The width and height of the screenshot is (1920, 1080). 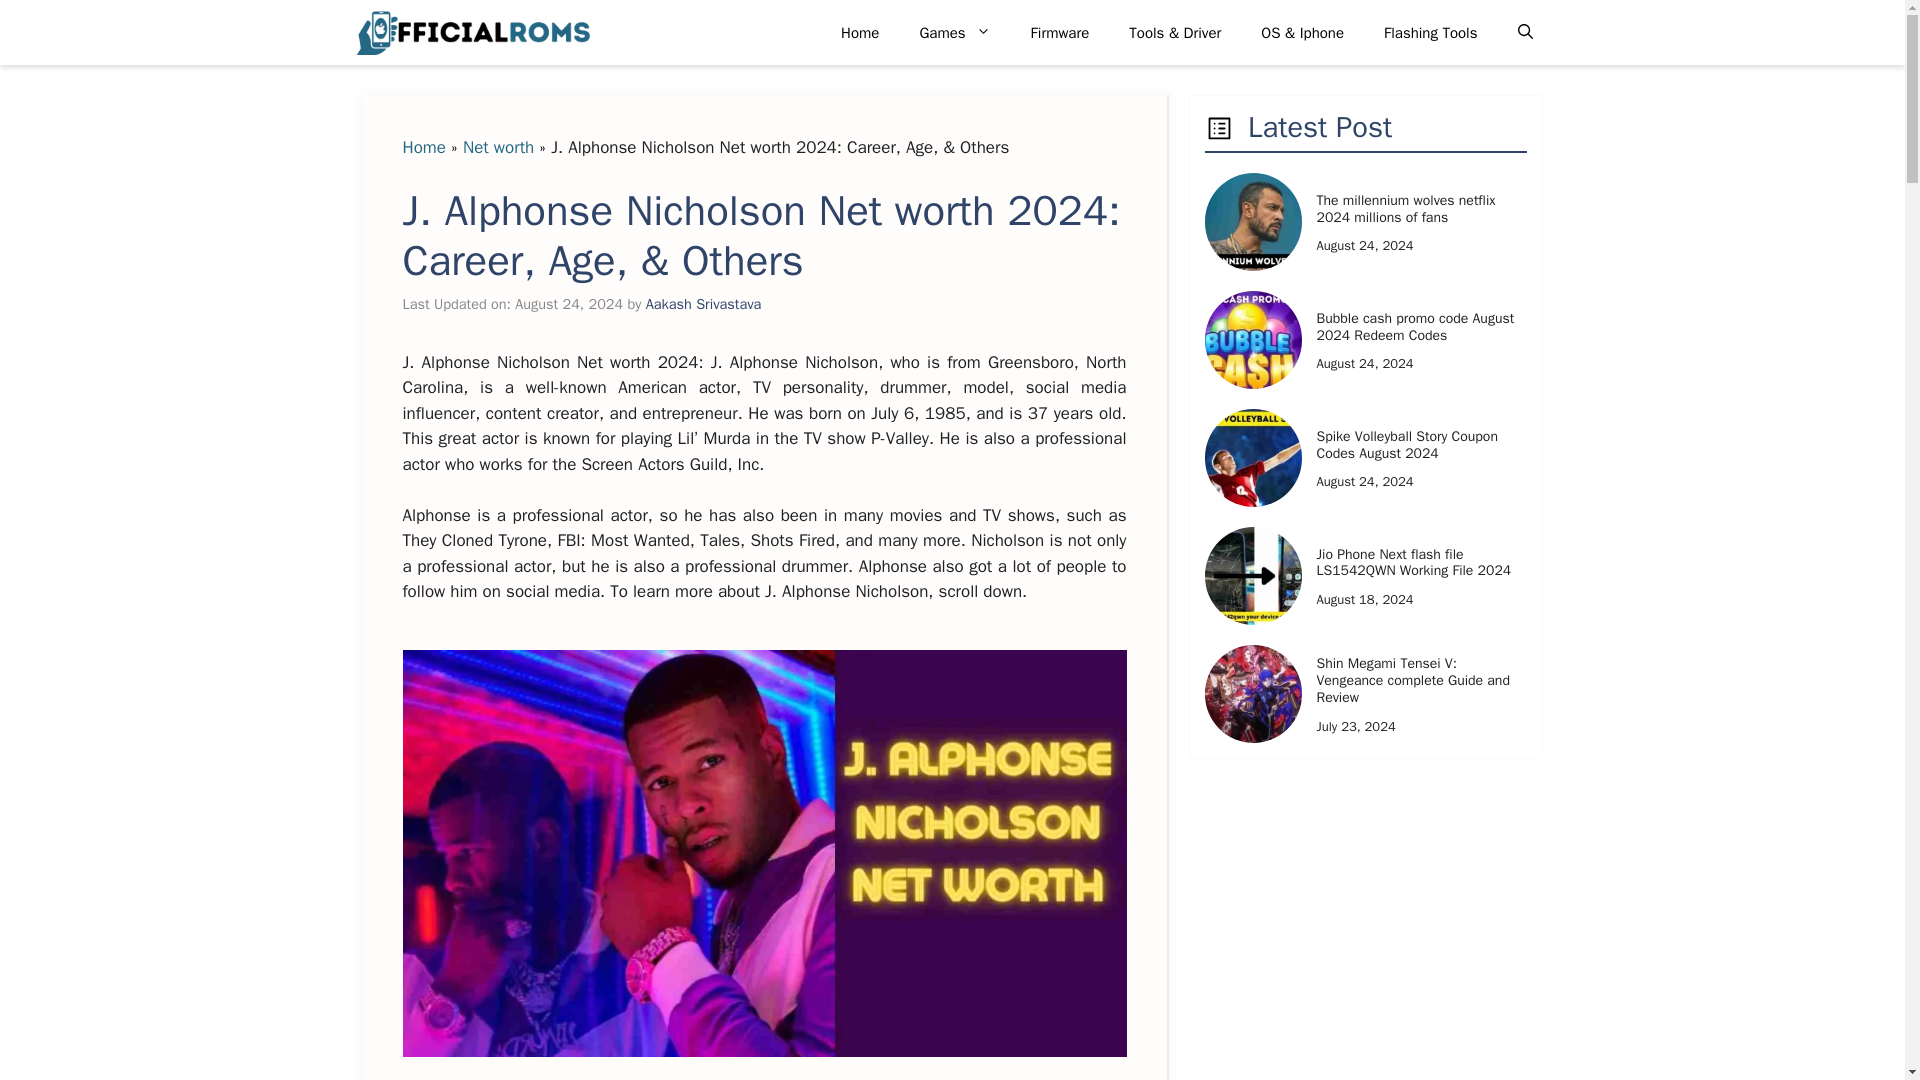 I want to click on Officialroms, so click(x=471, y=32).